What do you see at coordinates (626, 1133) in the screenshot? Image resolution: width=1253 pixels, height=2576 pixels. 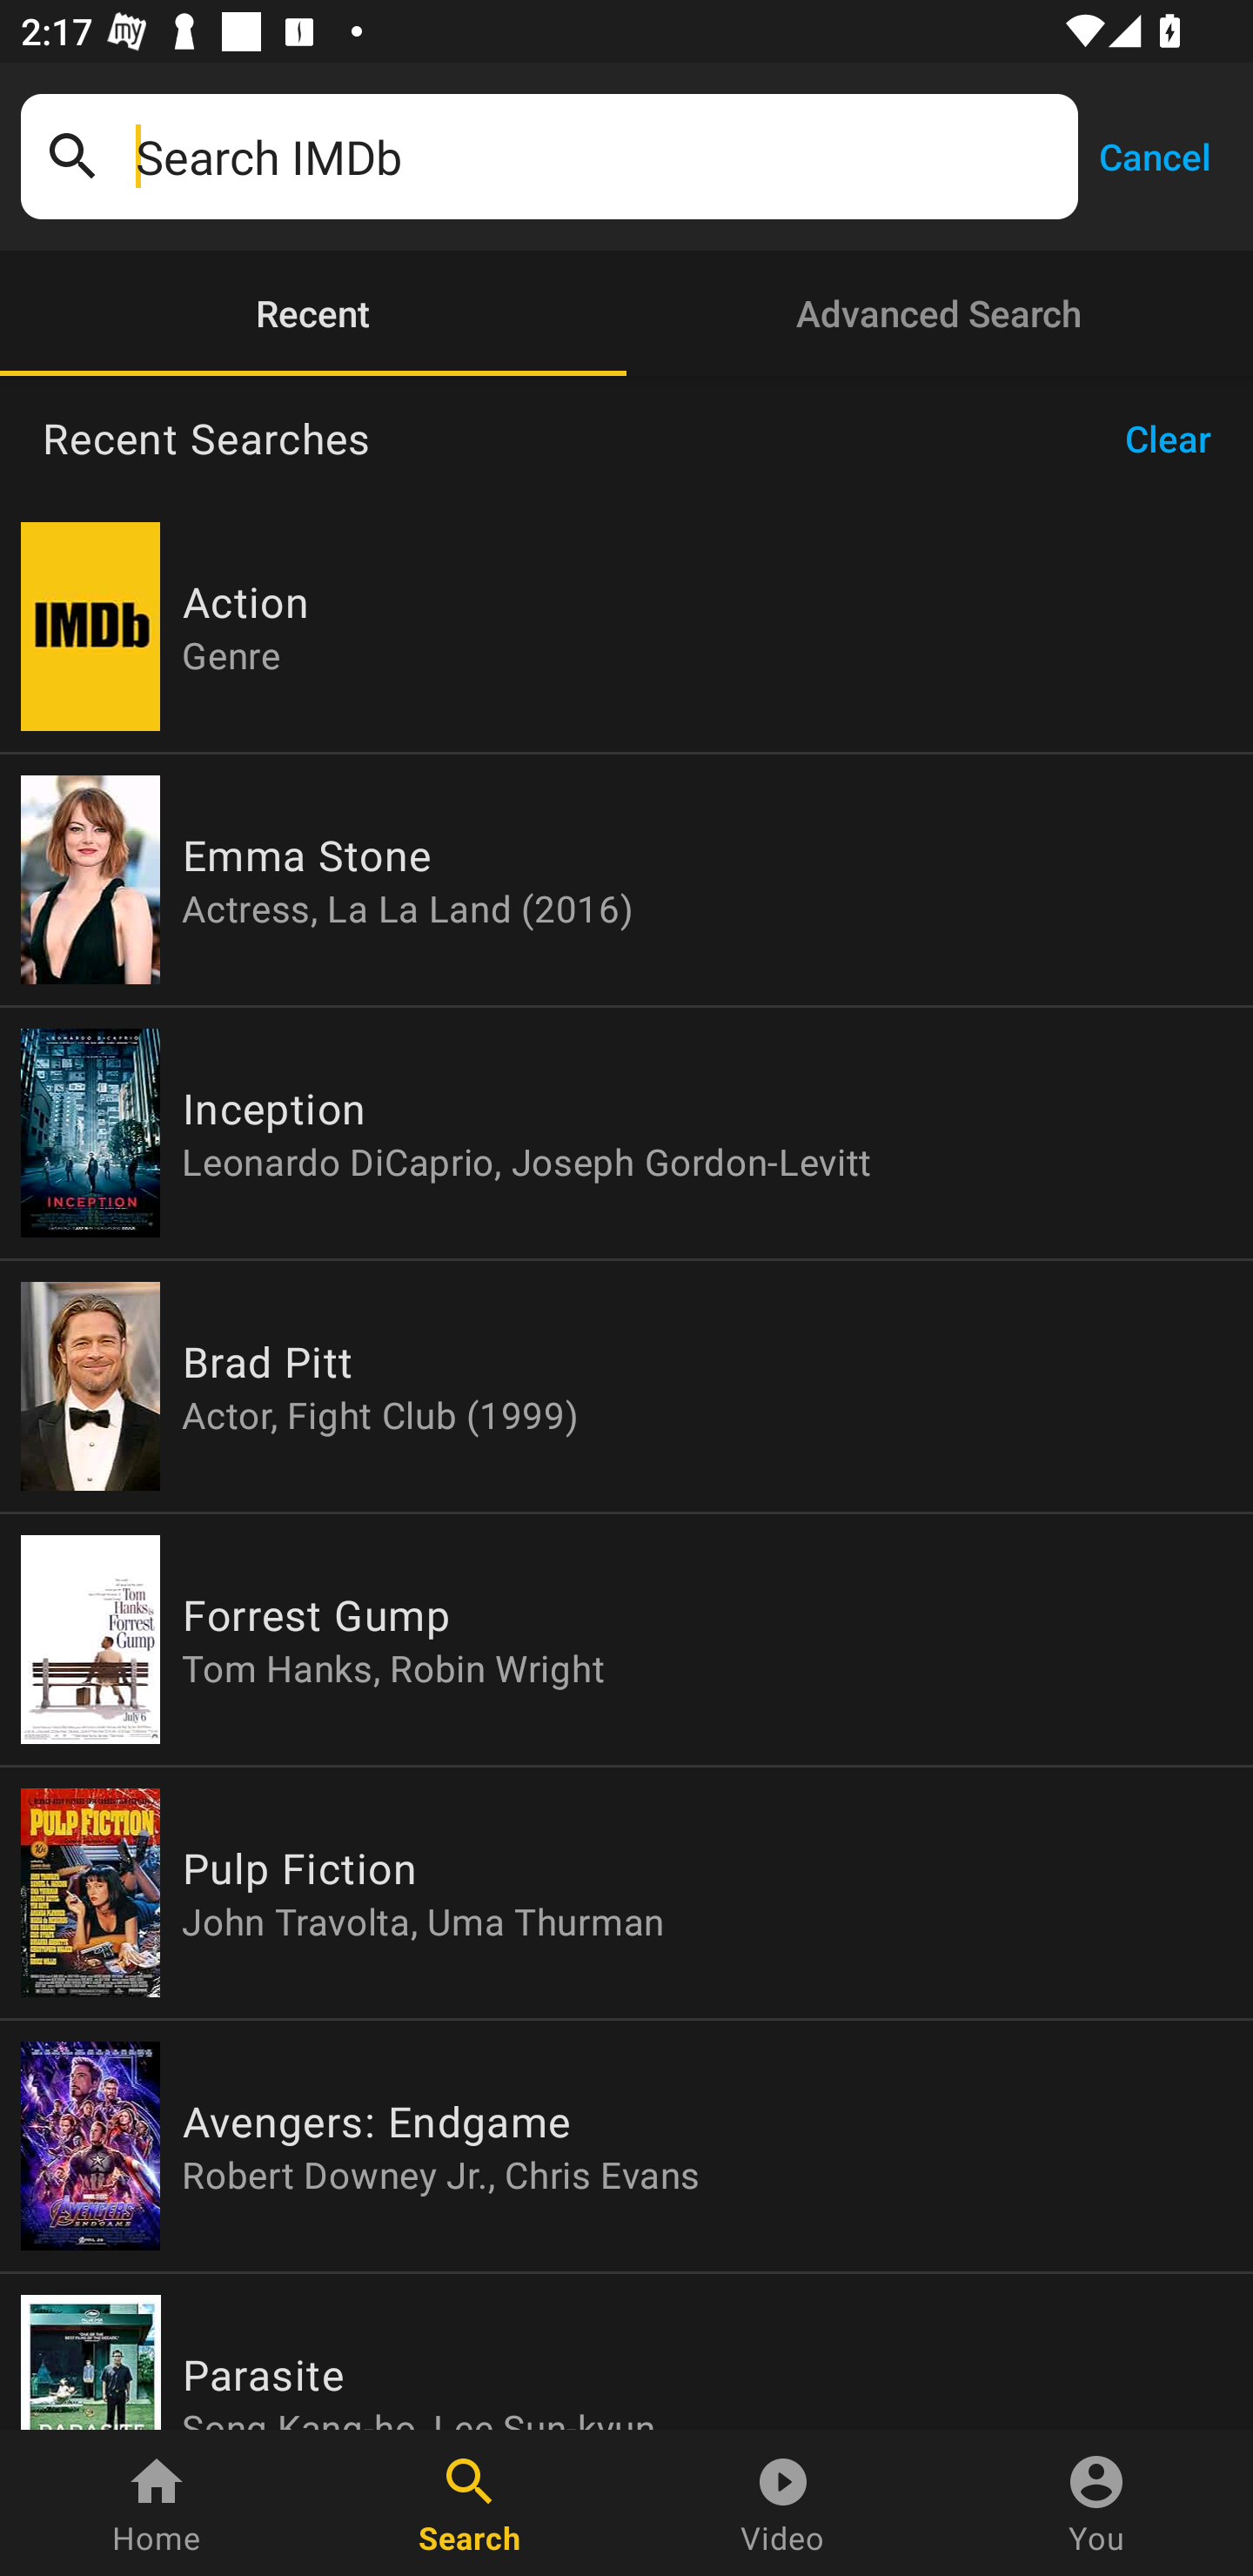 I see `Inception Leonardo DiCaprio, Joseph Gordon-Levitt` at bounding box center [626, 1133].